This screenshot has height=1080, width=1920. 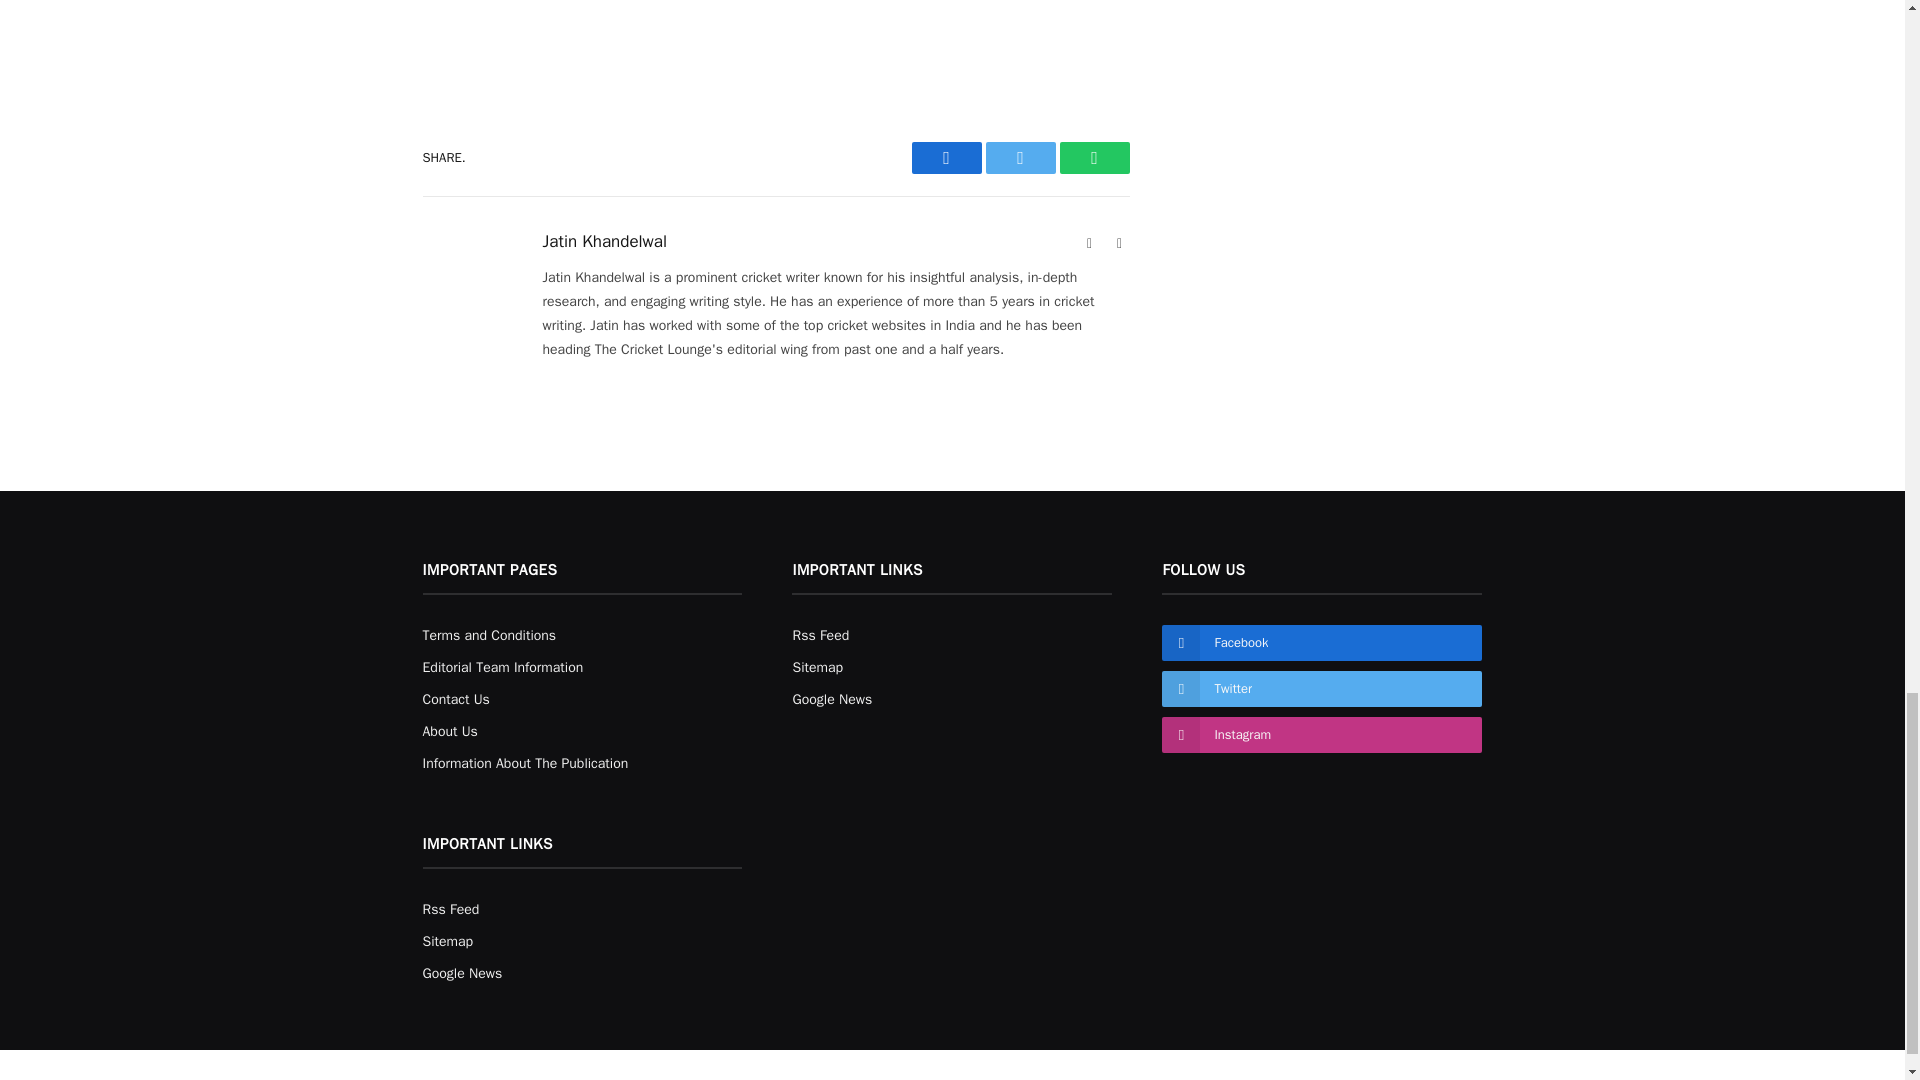 I want to click on Twitter, so click(x=1021, y=157).